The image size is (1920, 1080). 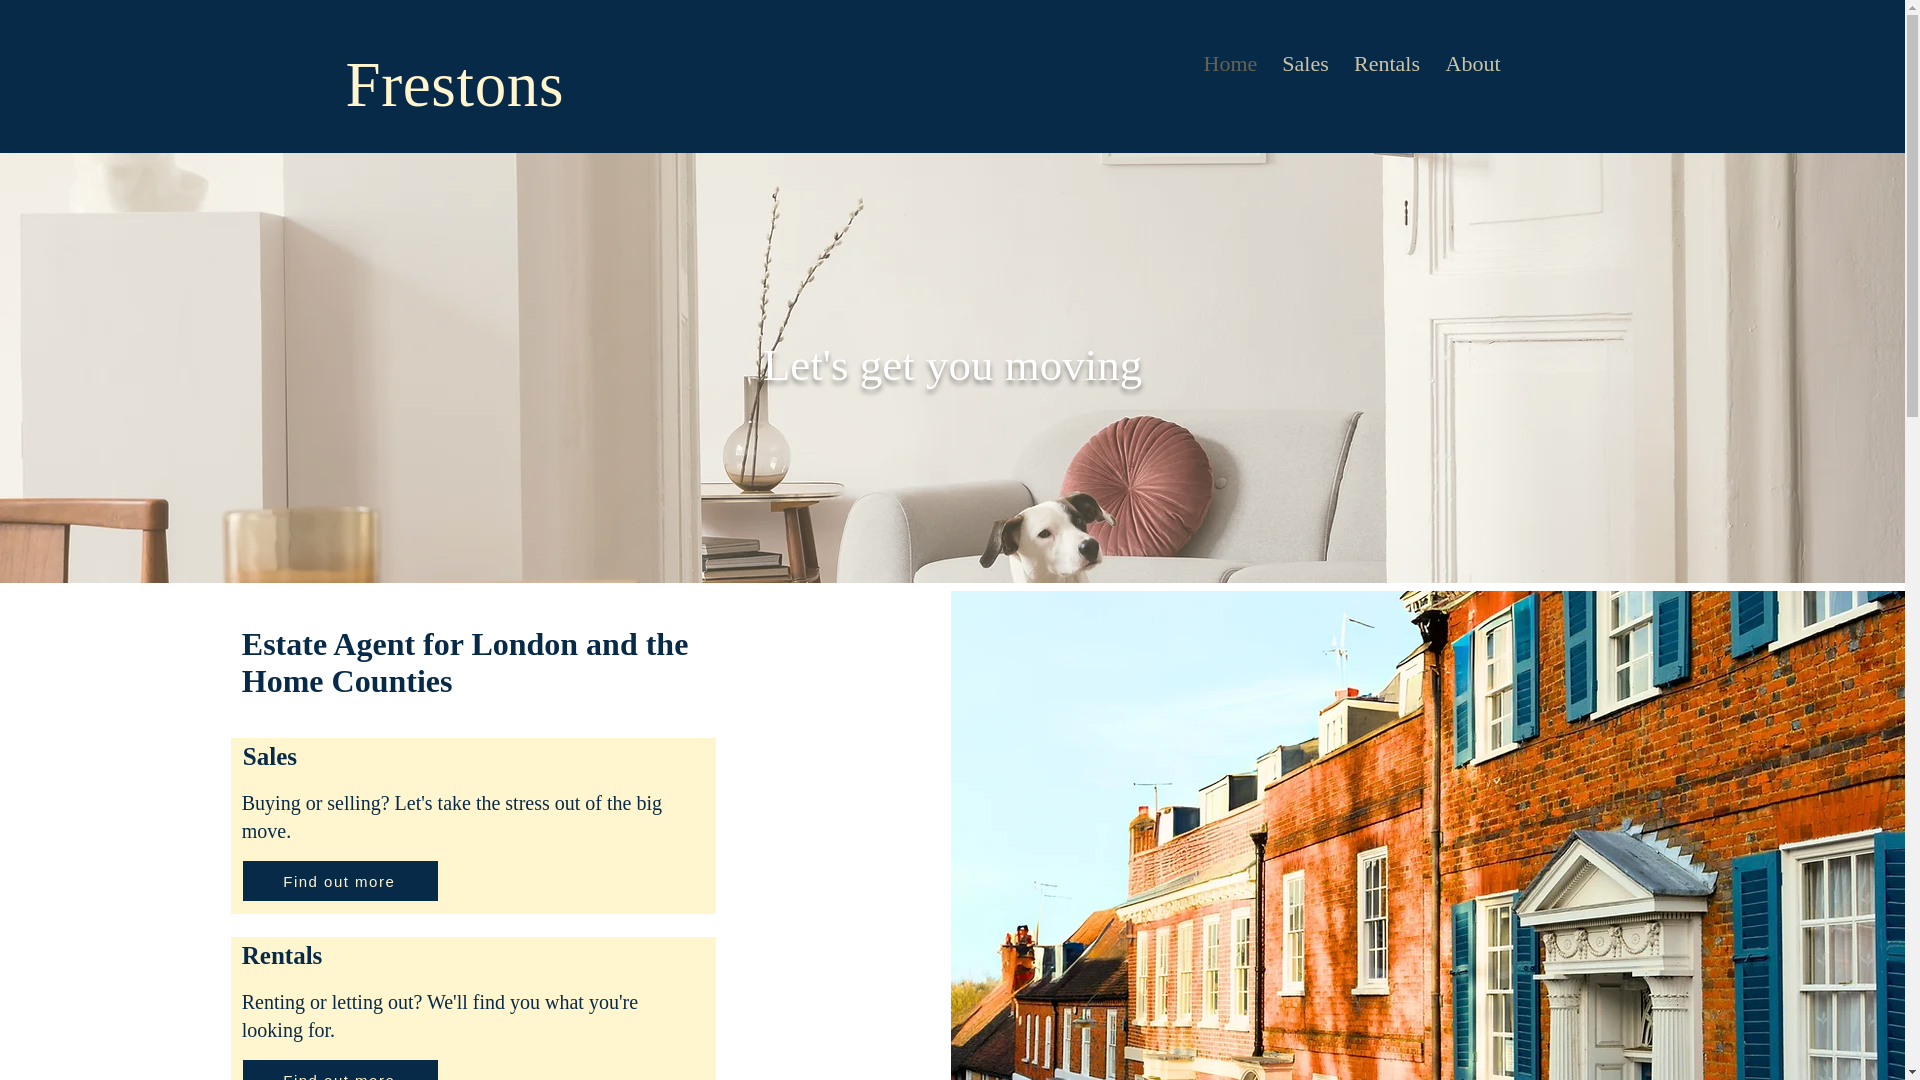 I want to click on About, so click(x=1473, y=63).